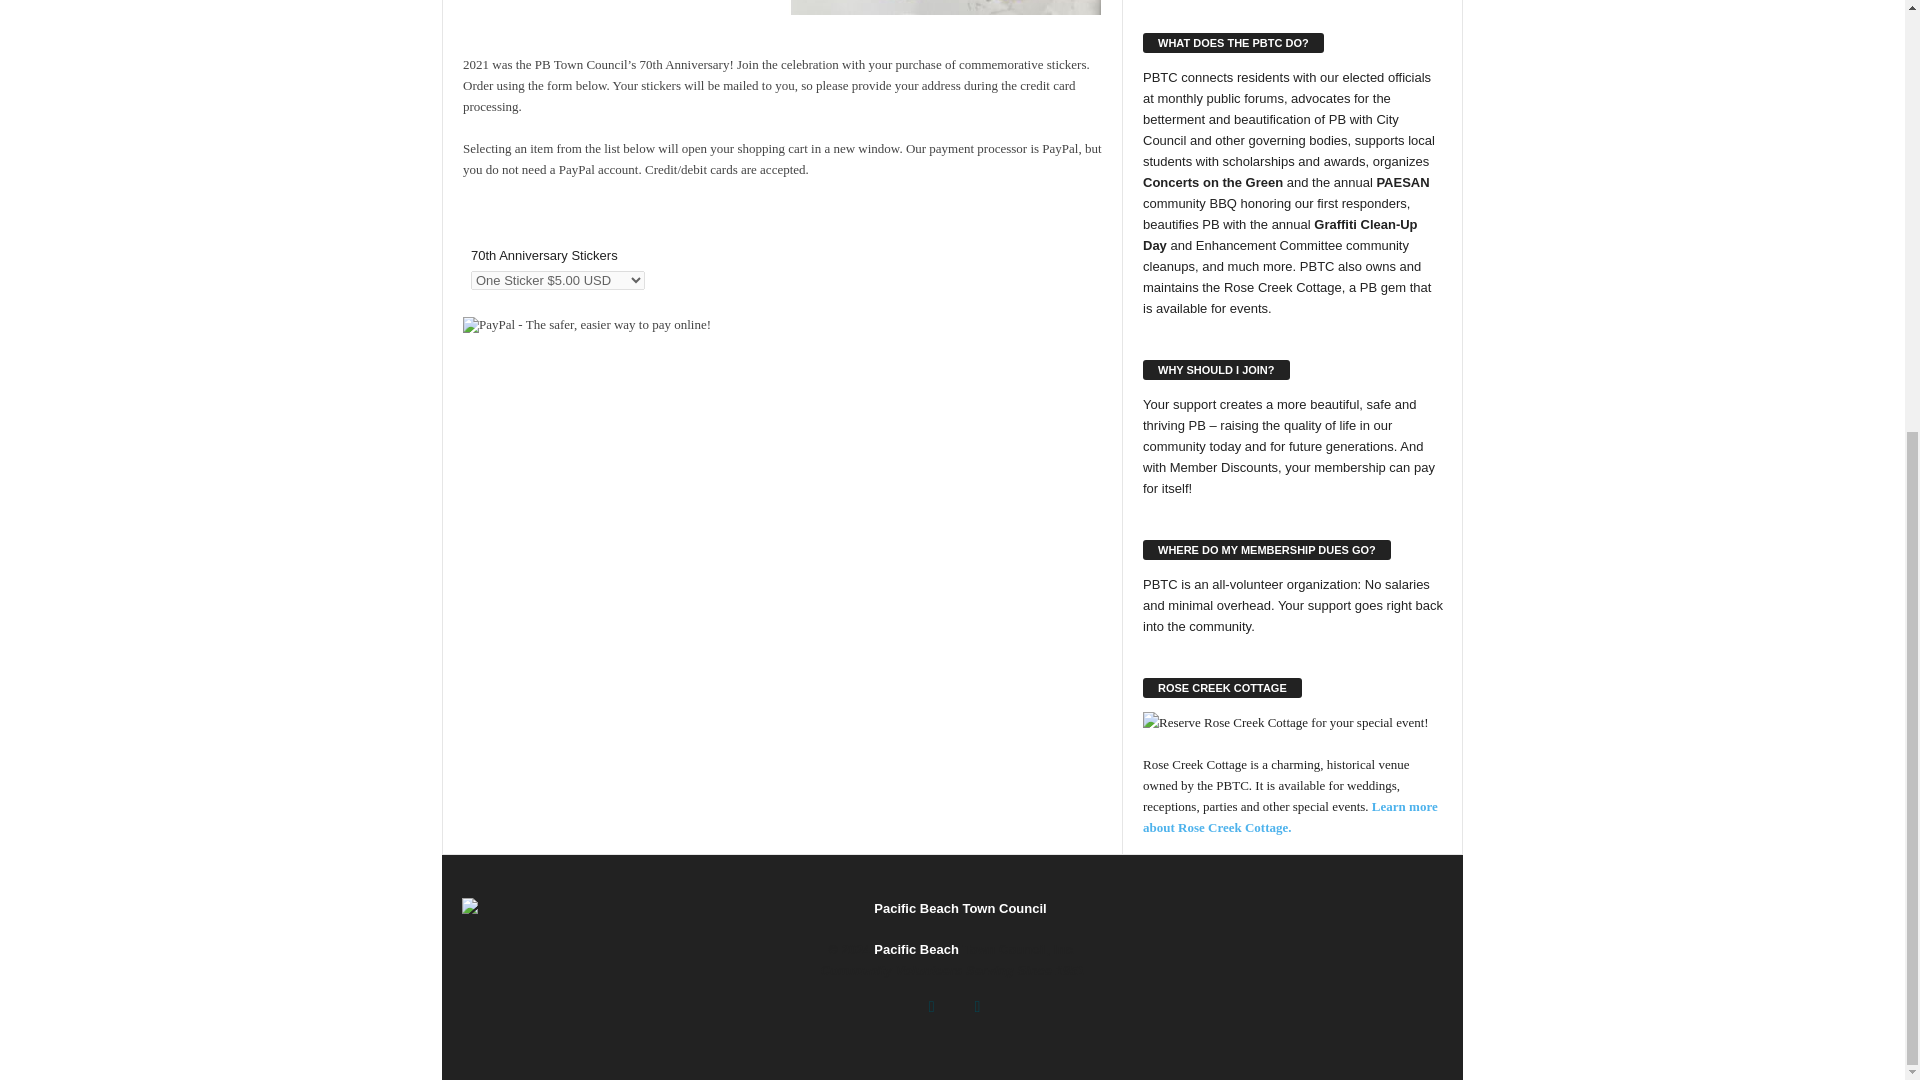 The height and width of the screenshot is (1080, 1920). Describe the element at coordinates (975, 1008) in the screenshot. I see `Instagram` at that location.